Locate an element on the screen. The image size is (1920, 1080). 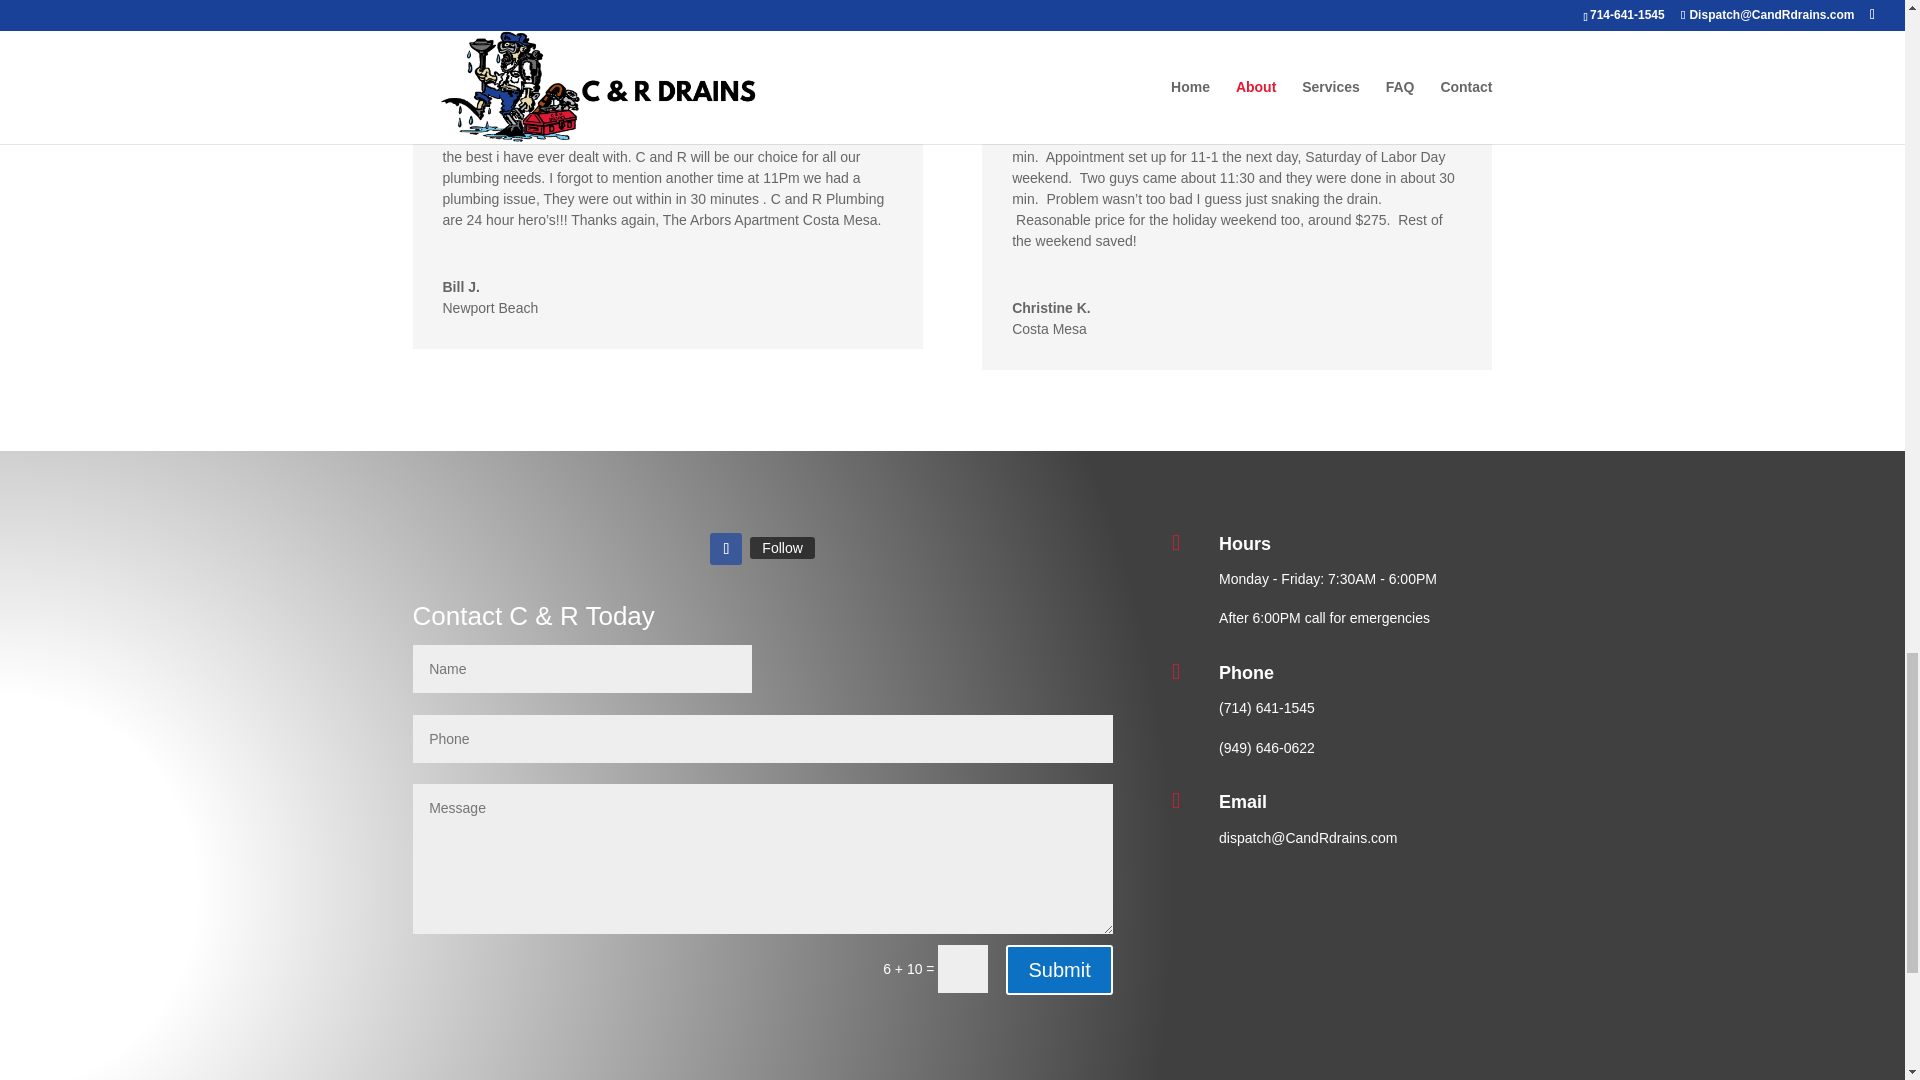
Submit is located at coordinates (1058, 970).